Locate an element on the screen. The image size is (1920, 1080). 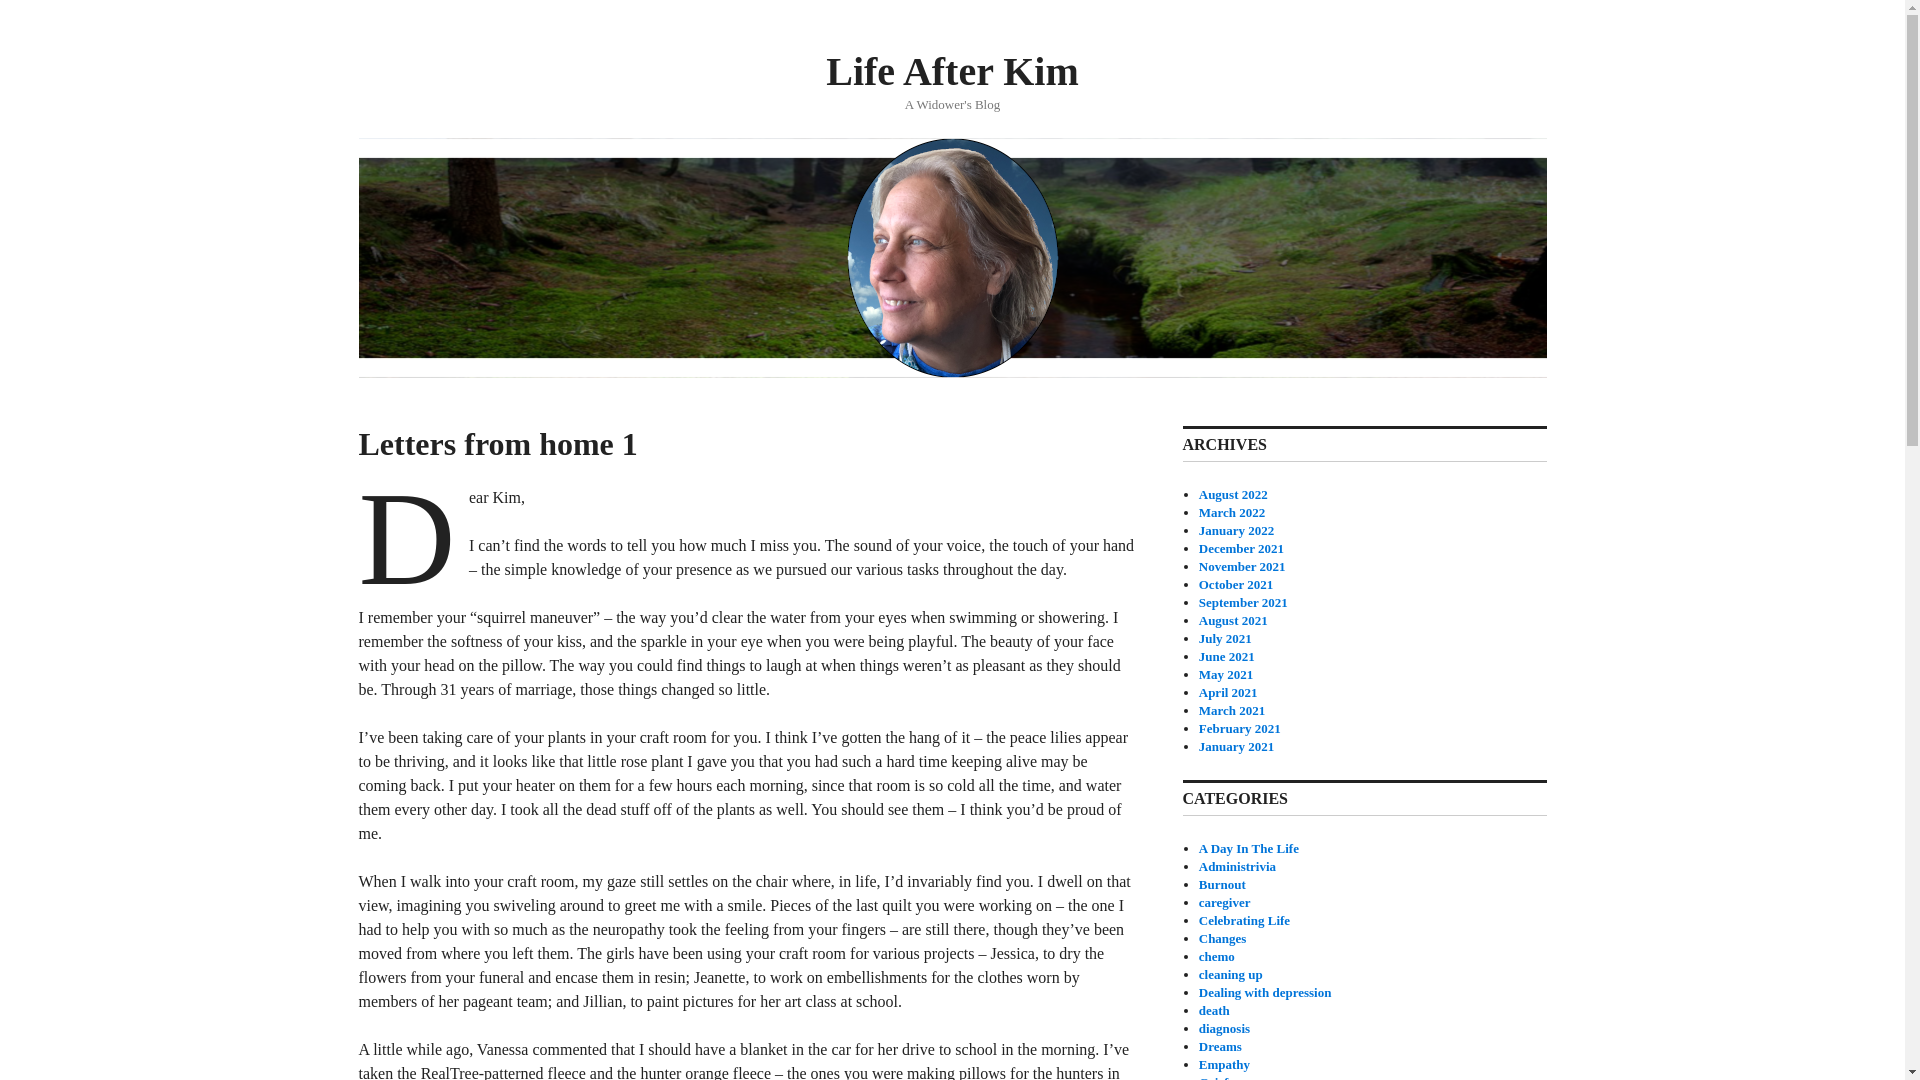
August 2021 is located at coordinates (1232, 620).